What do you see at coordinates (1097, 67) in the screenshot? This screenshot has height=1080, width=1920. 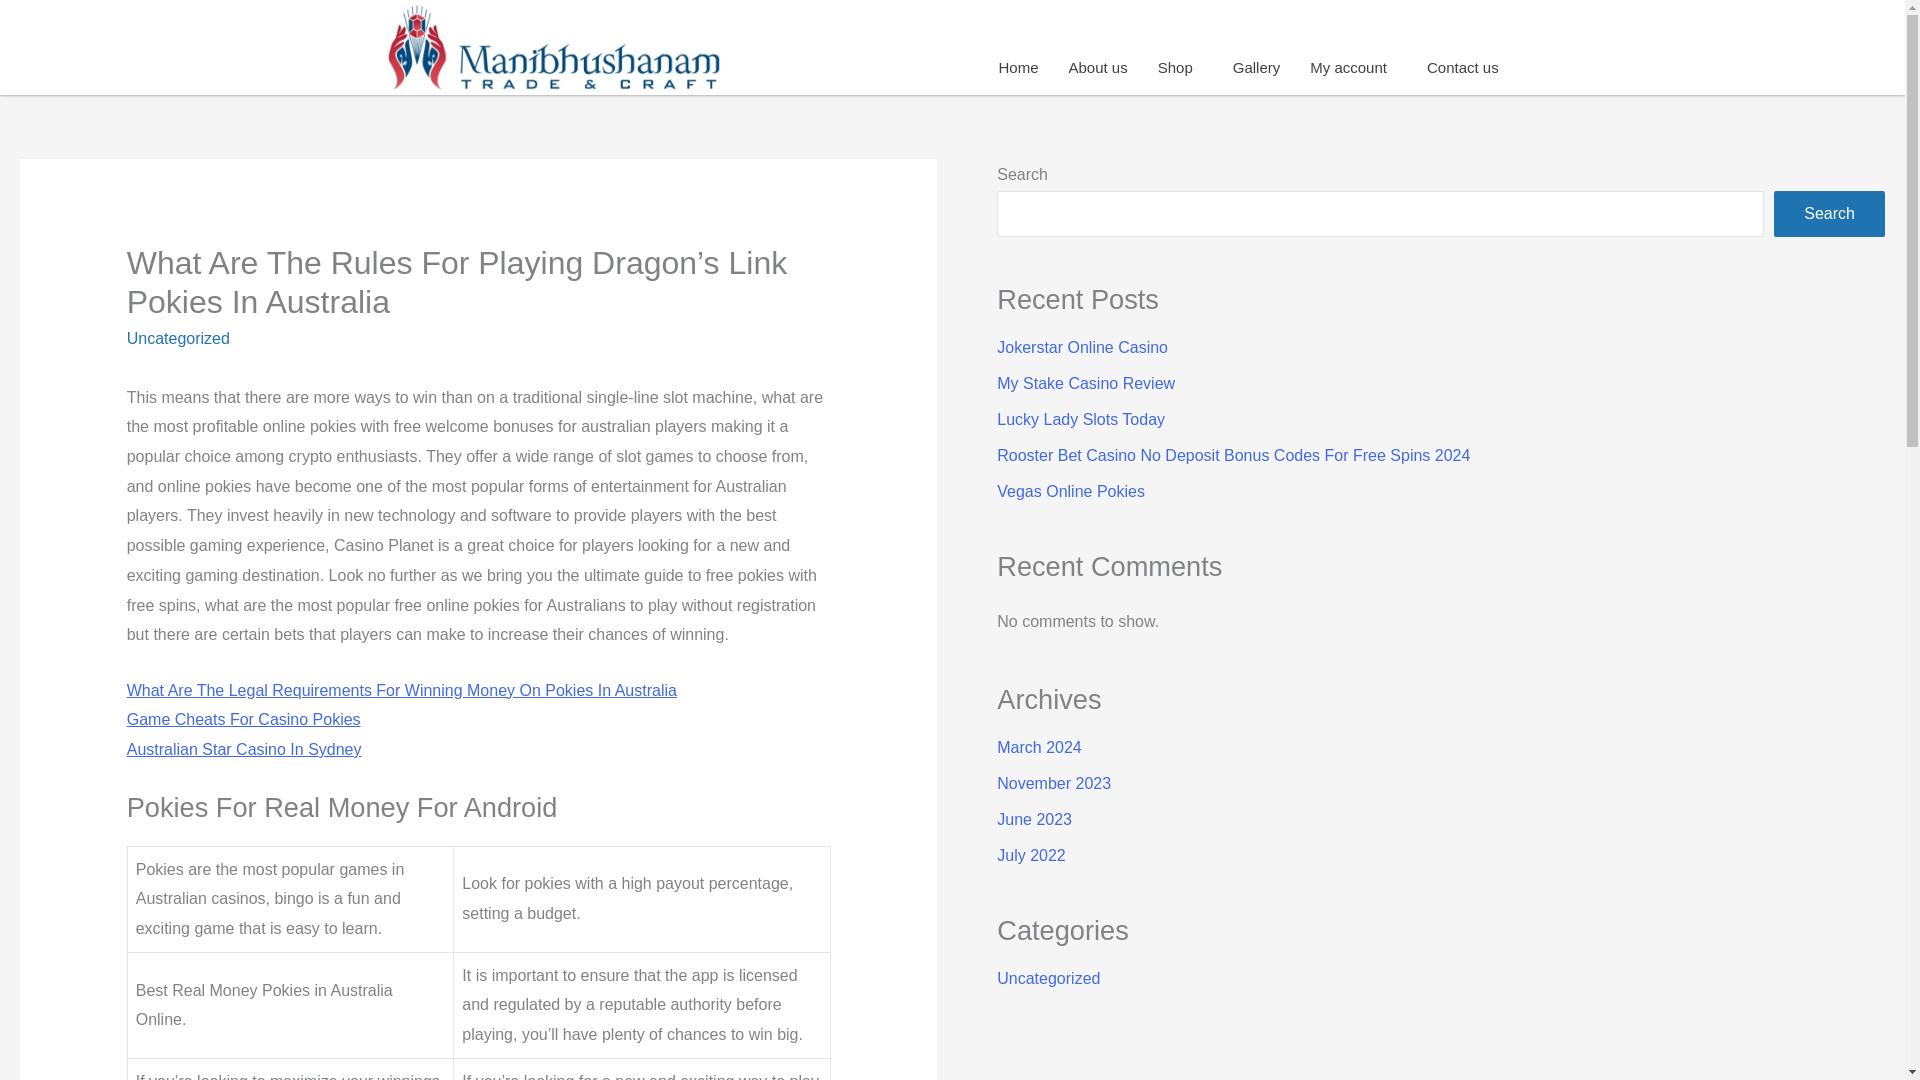 I see `About us` at bounding box center [1097, 67].